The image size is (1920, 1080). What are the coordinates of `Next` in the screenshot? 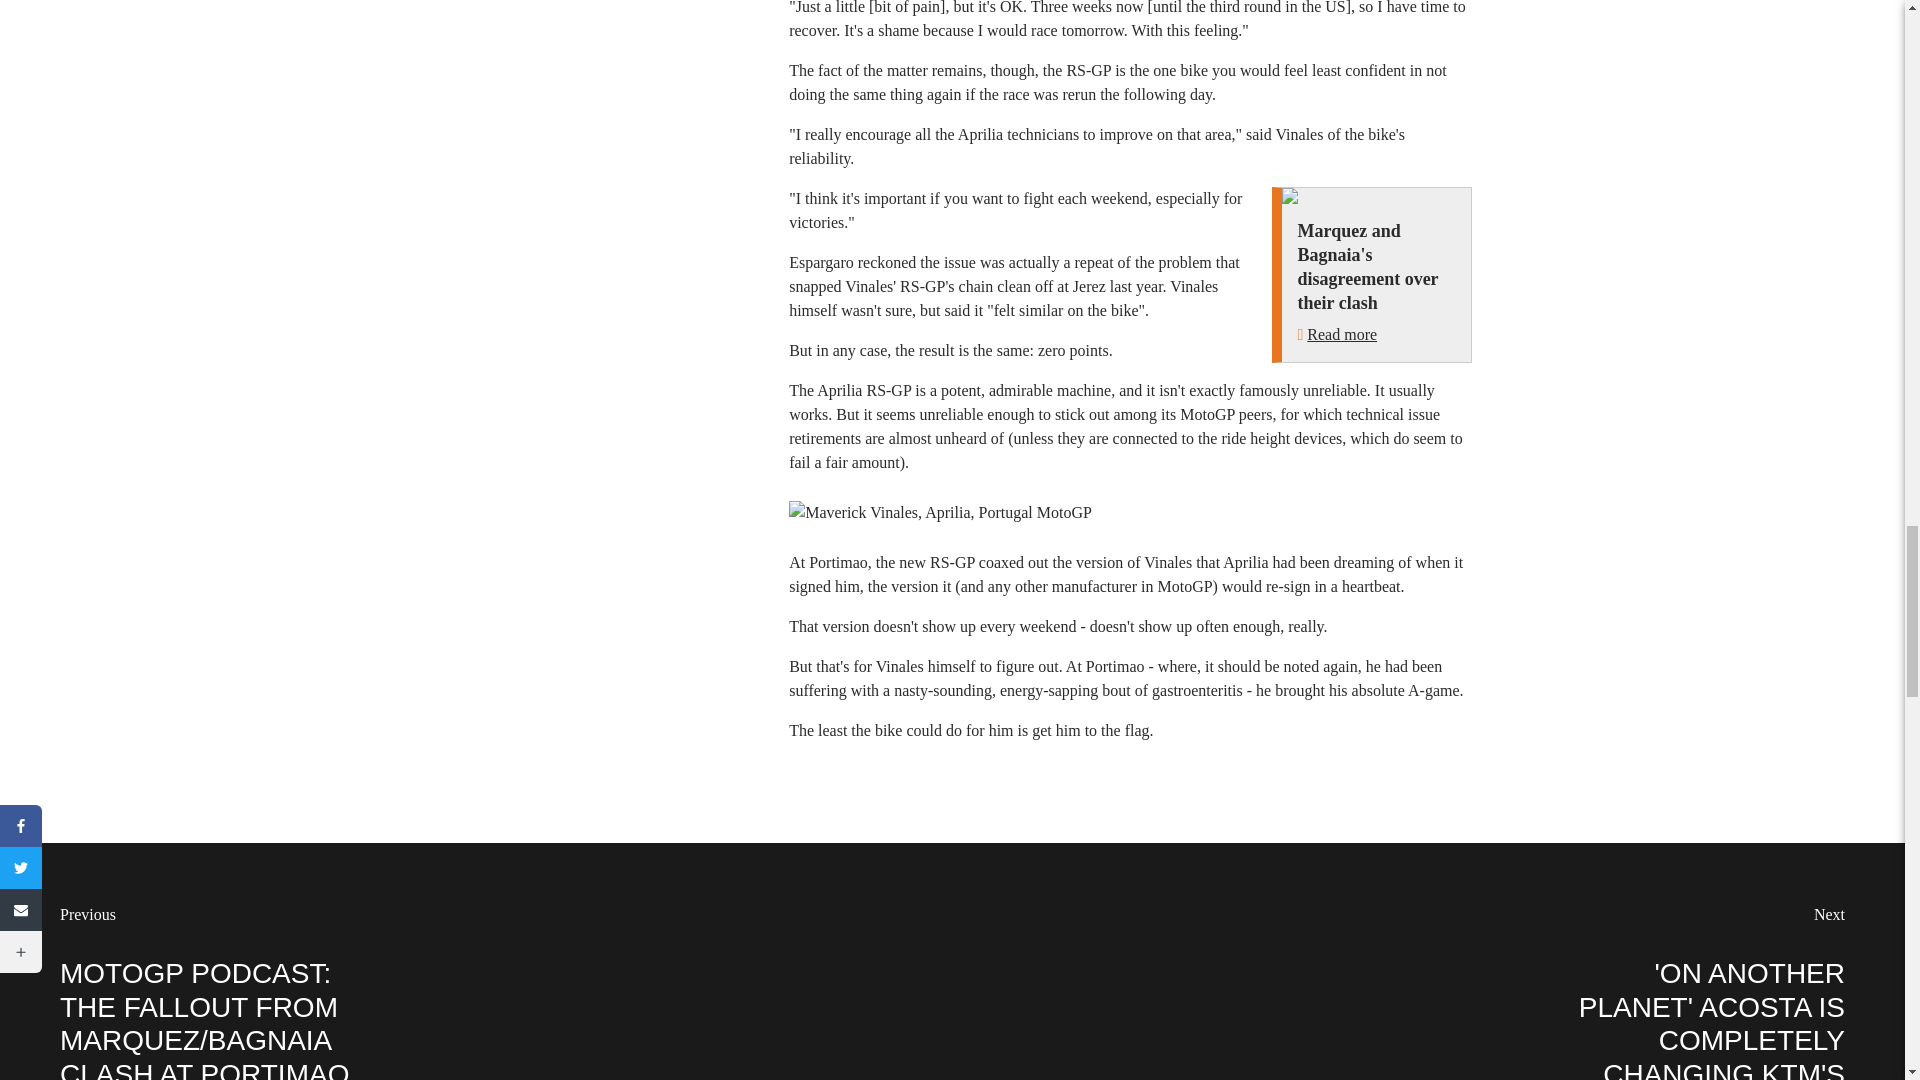 It's located at (1830, 914).